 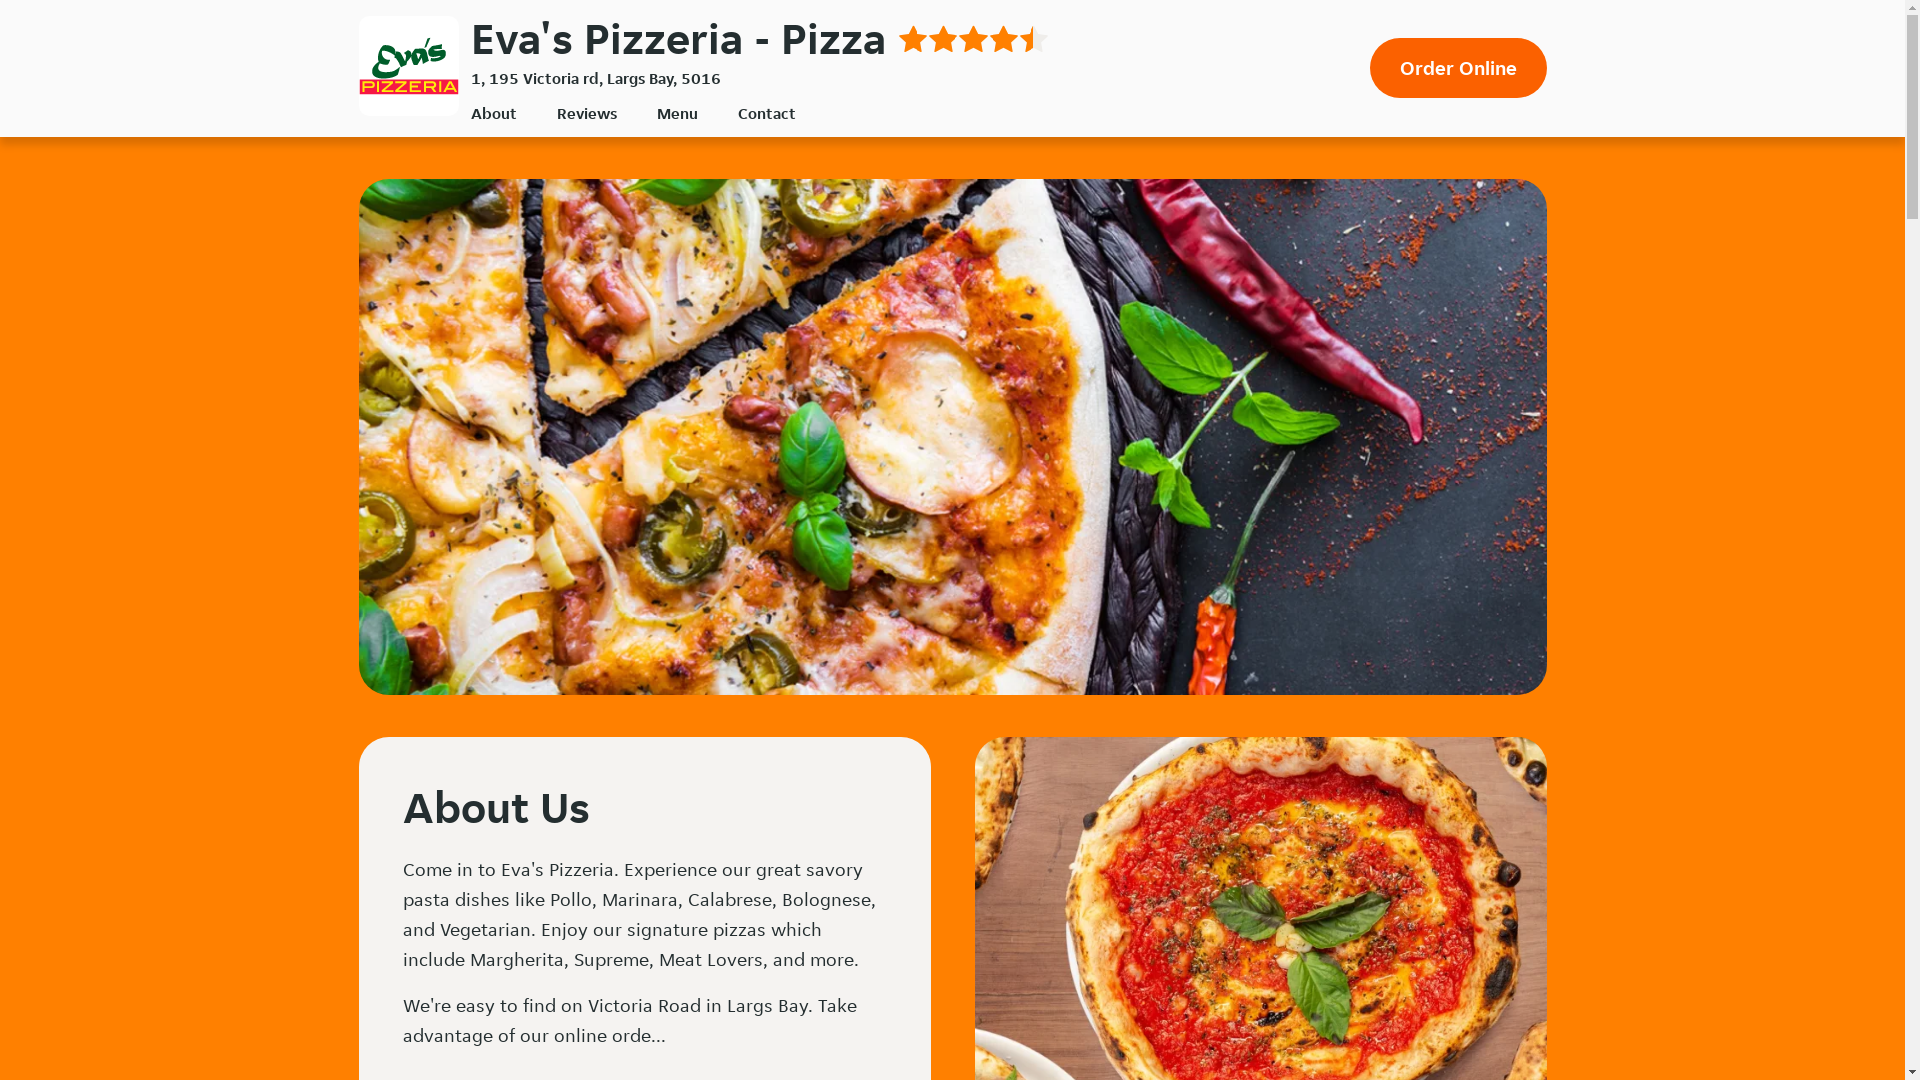 What do you see at coordinates (586, 114) in the screenshot?
I see `Reviews` at bounding box center [586, 114].